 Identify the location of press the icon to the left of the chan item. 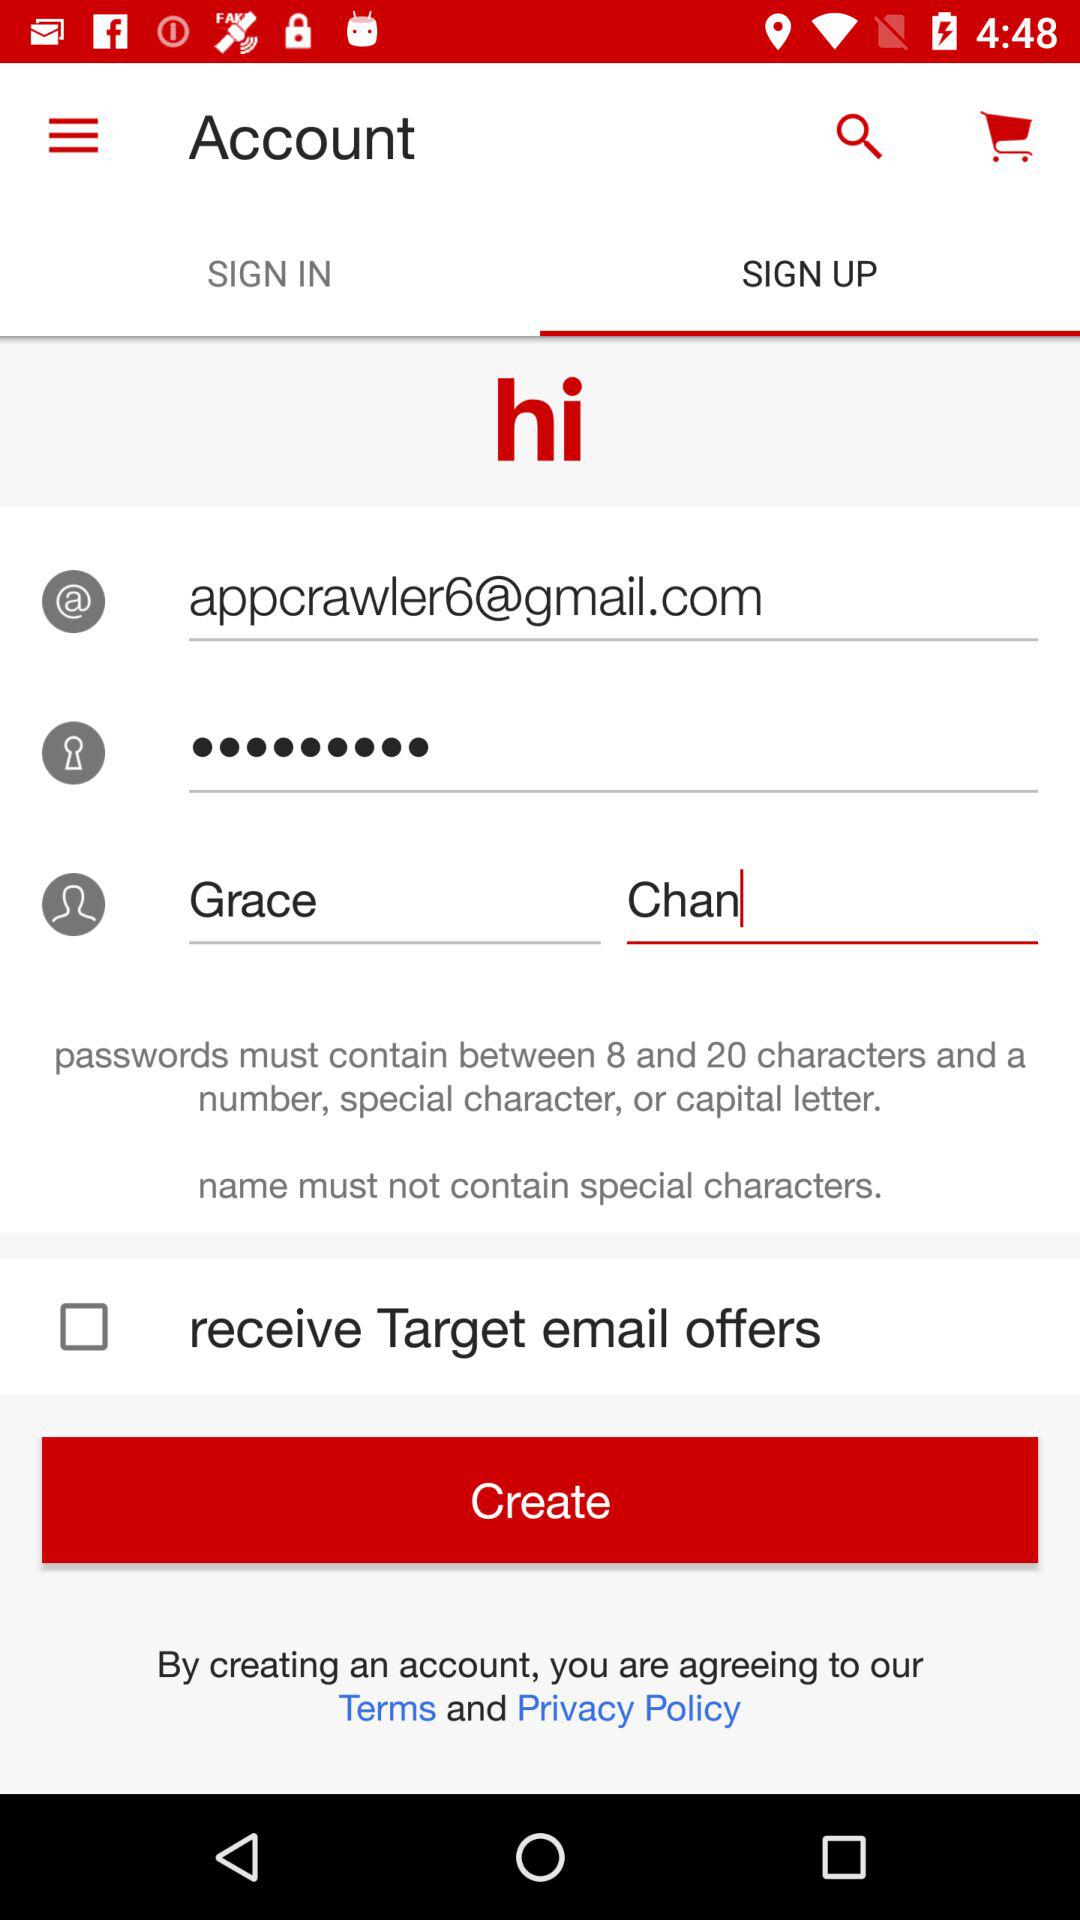
(394, 898).